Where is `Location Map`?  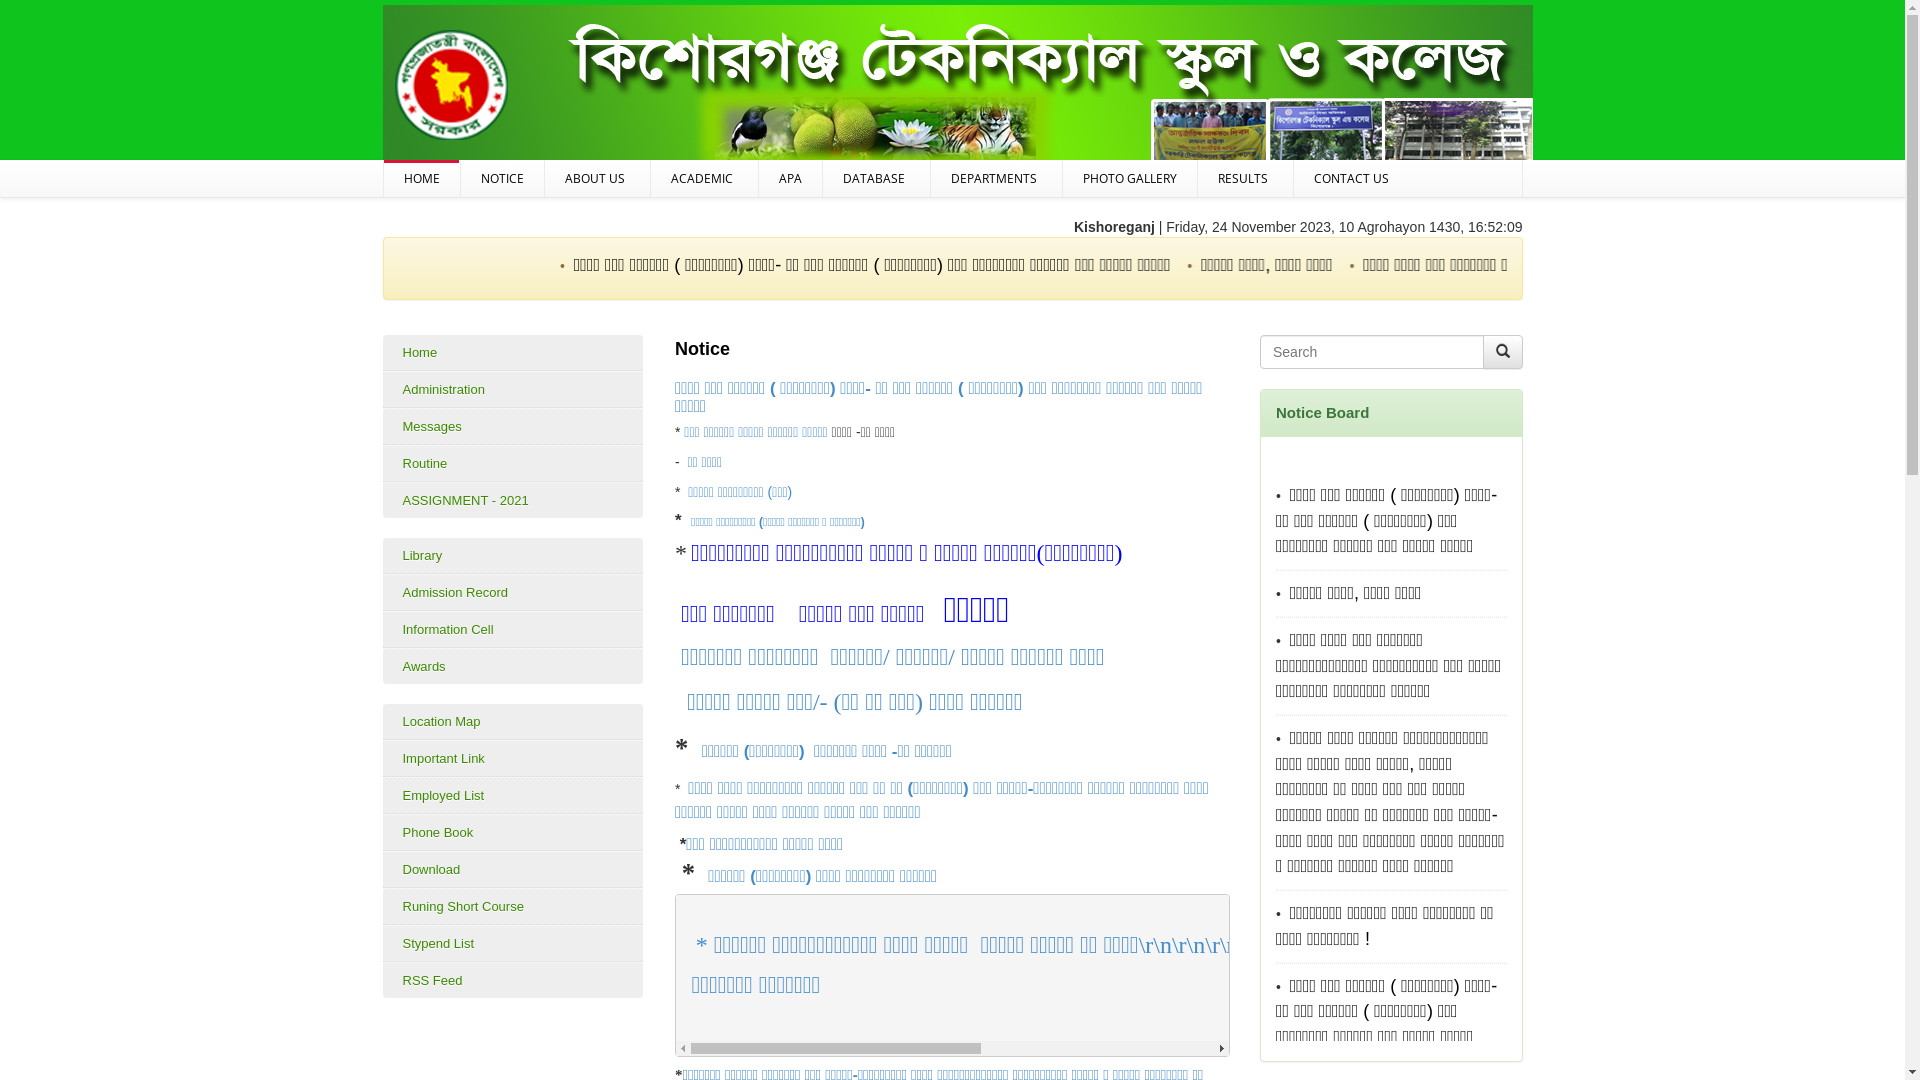
Location Map is located at coordinates (512, 722).